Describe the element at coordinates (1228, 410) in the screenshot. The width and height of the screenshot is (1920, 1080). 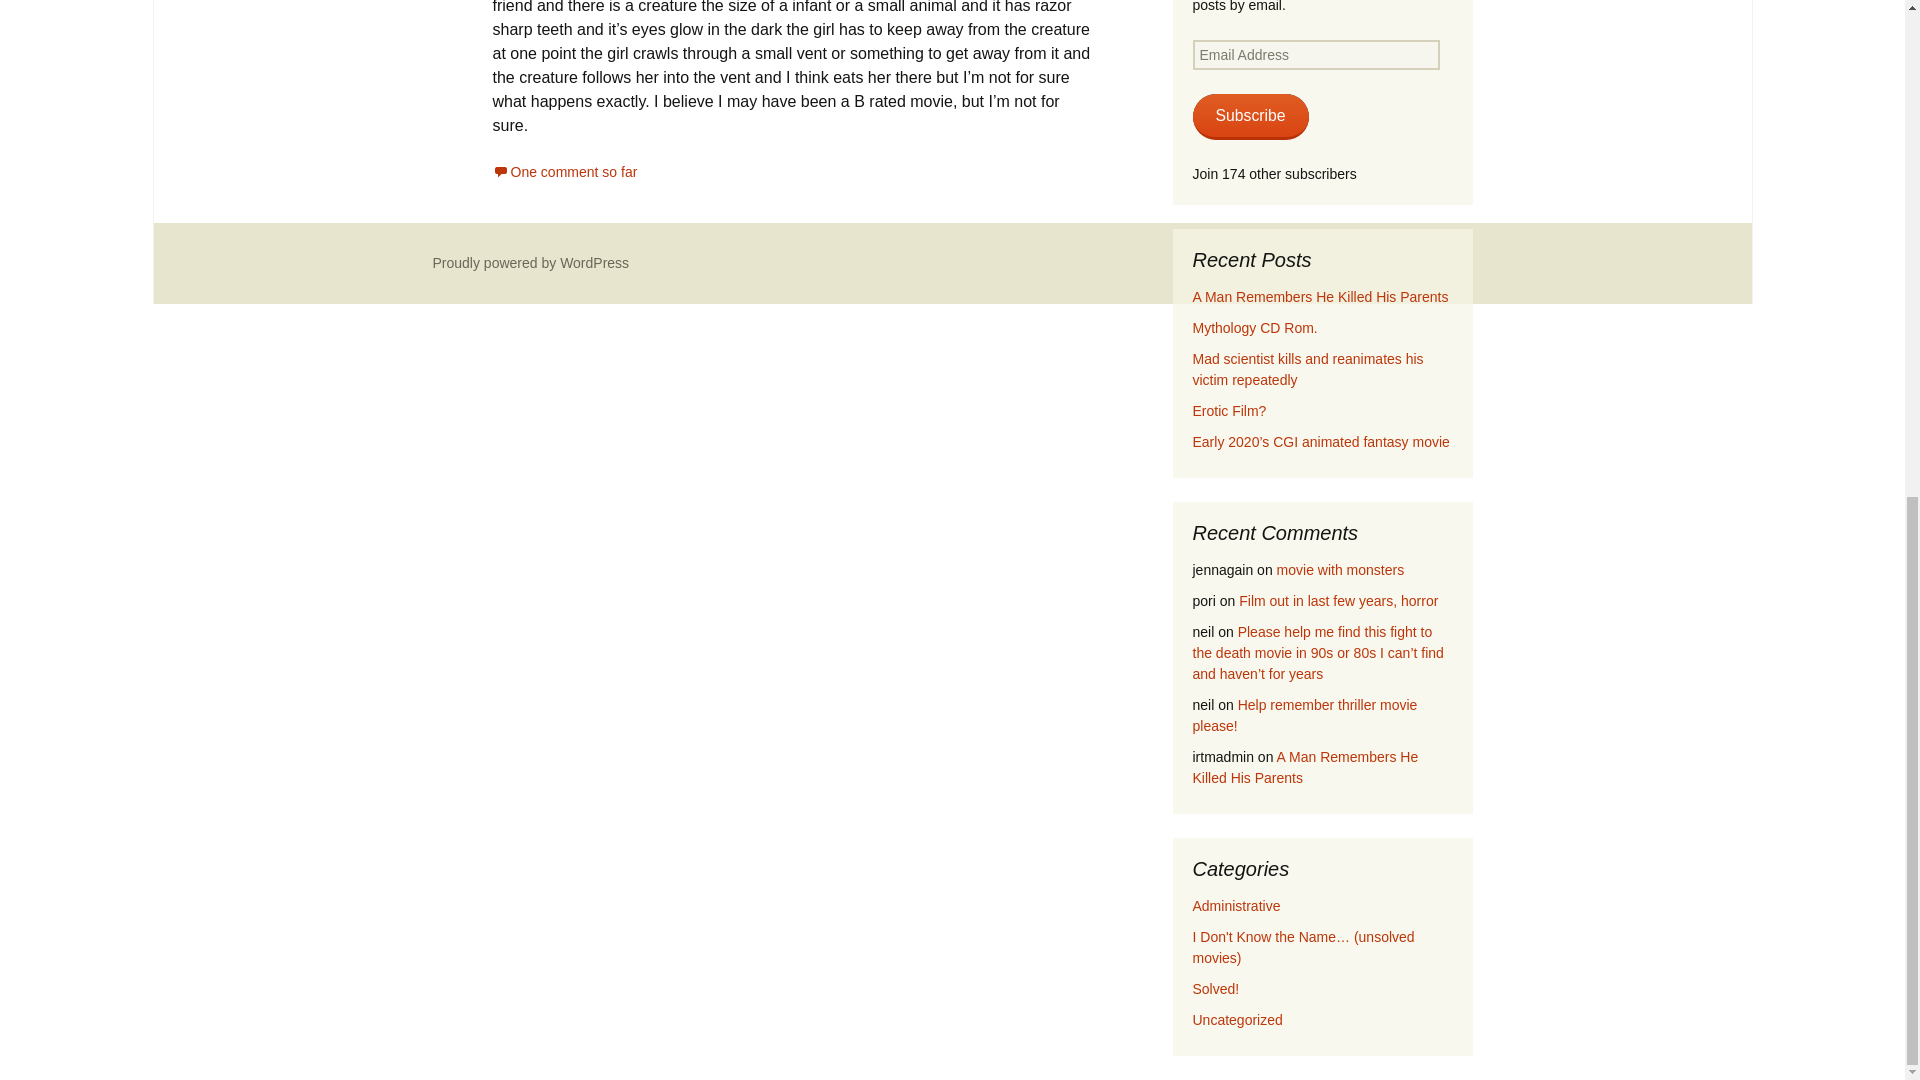
I see `Erotic Film?` at that location.